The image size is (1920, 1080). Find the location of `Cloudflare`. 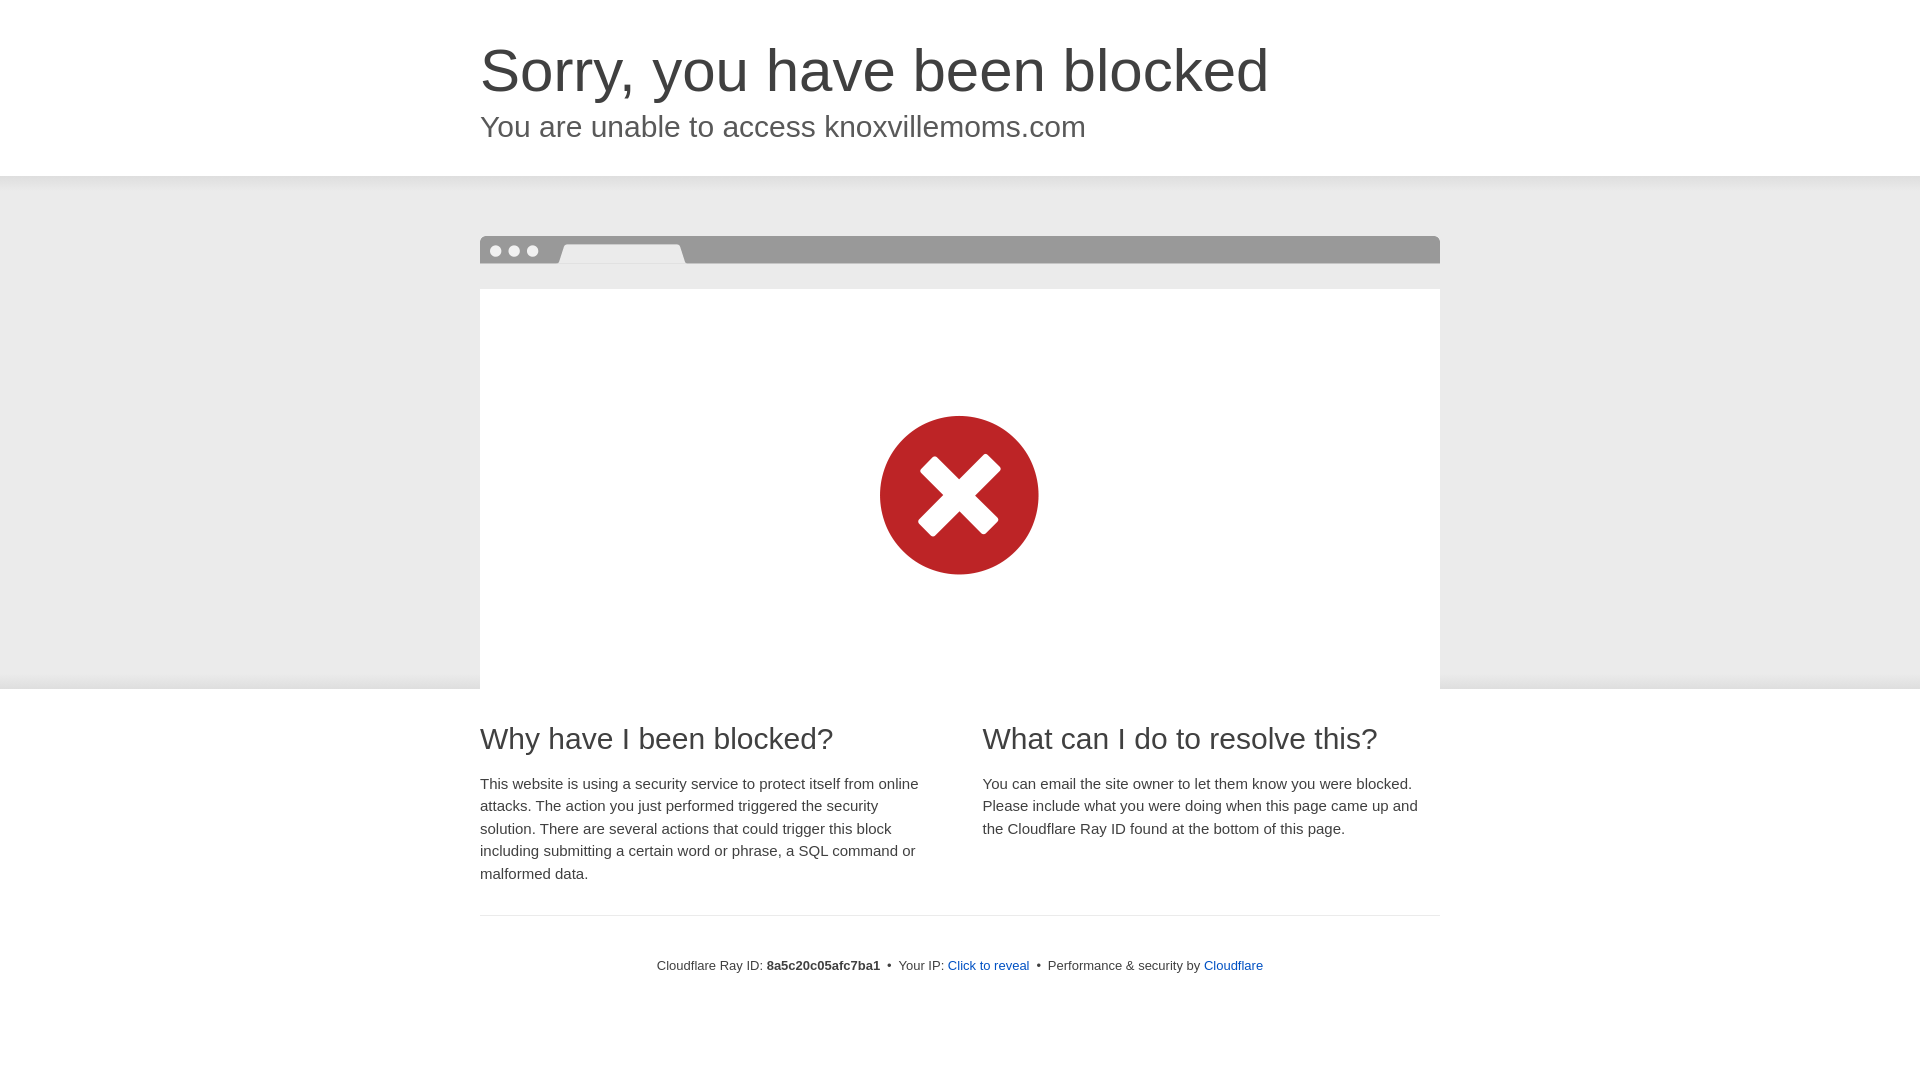

Cloudflare is located at coordinates (1233, 965).